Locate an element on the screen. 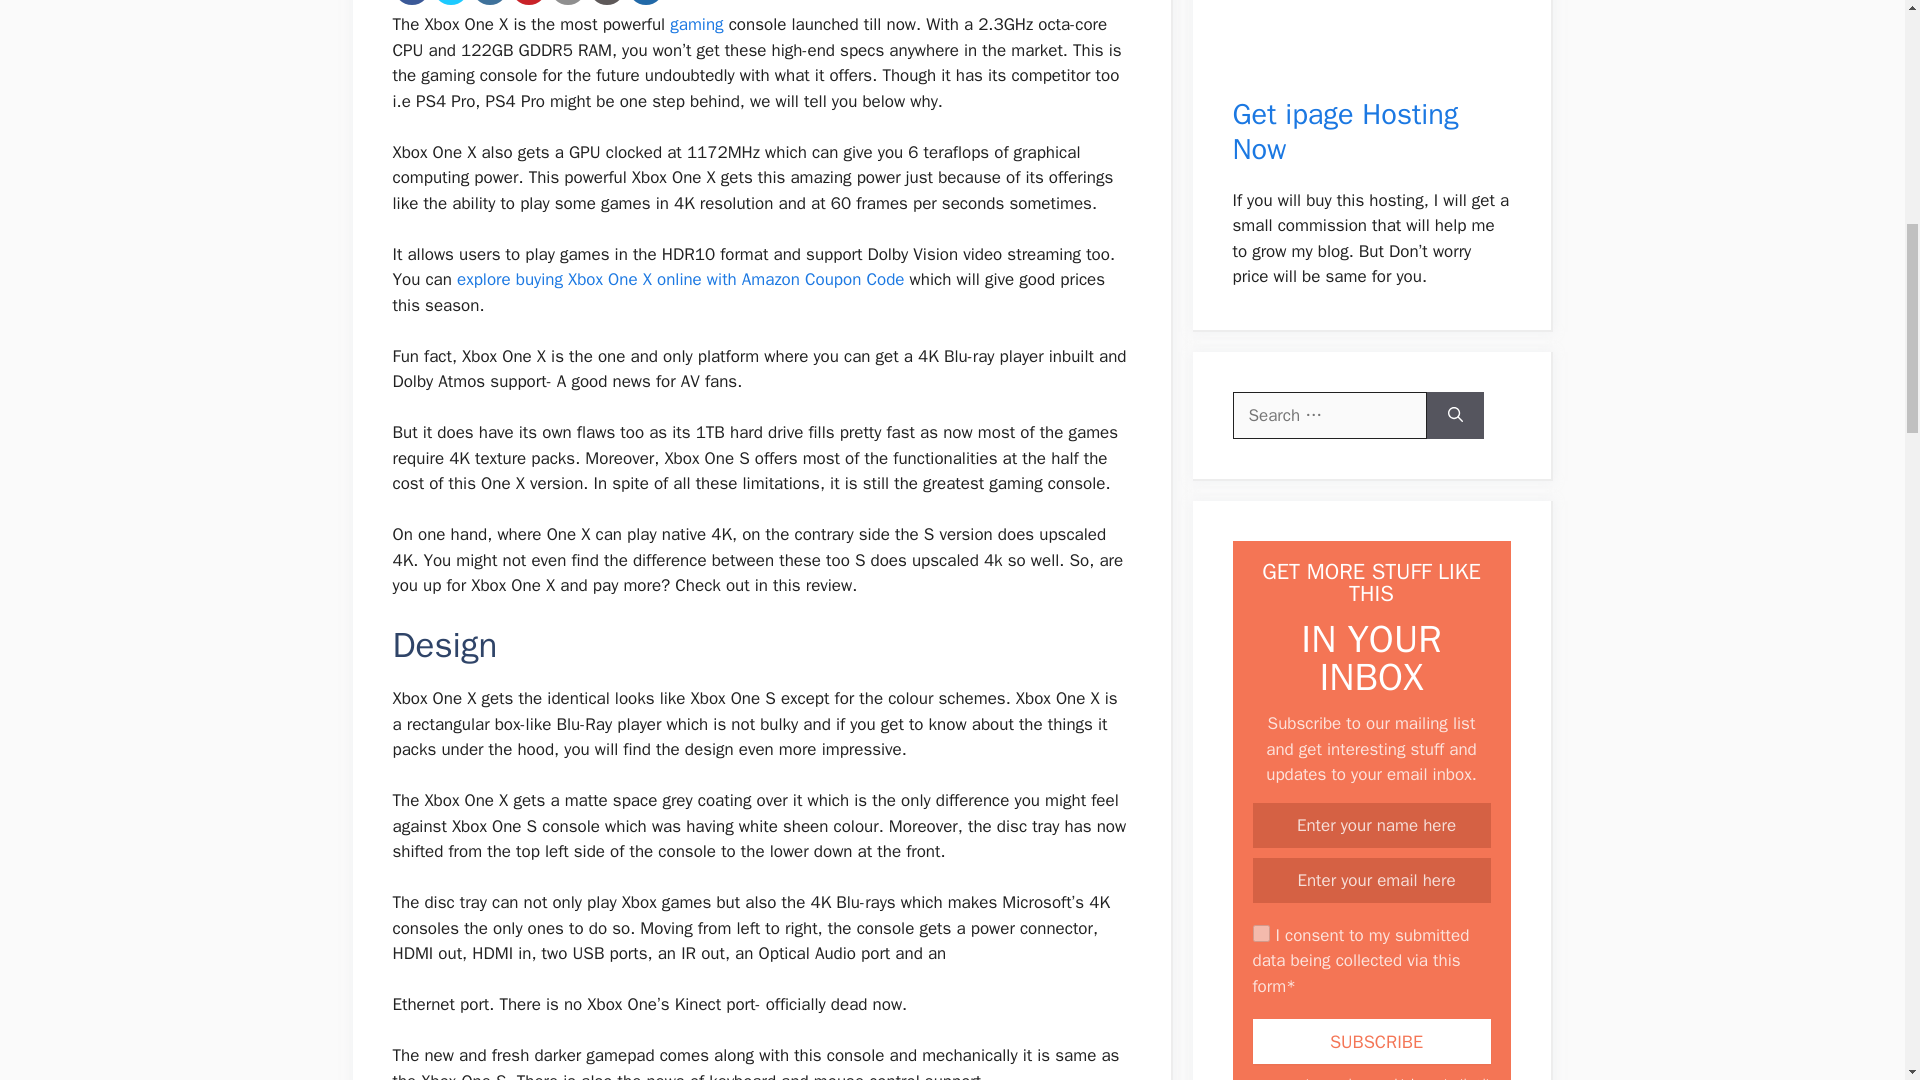 This screenshot has height=1080, width=1920. Print is located at coordinates (607, 2).